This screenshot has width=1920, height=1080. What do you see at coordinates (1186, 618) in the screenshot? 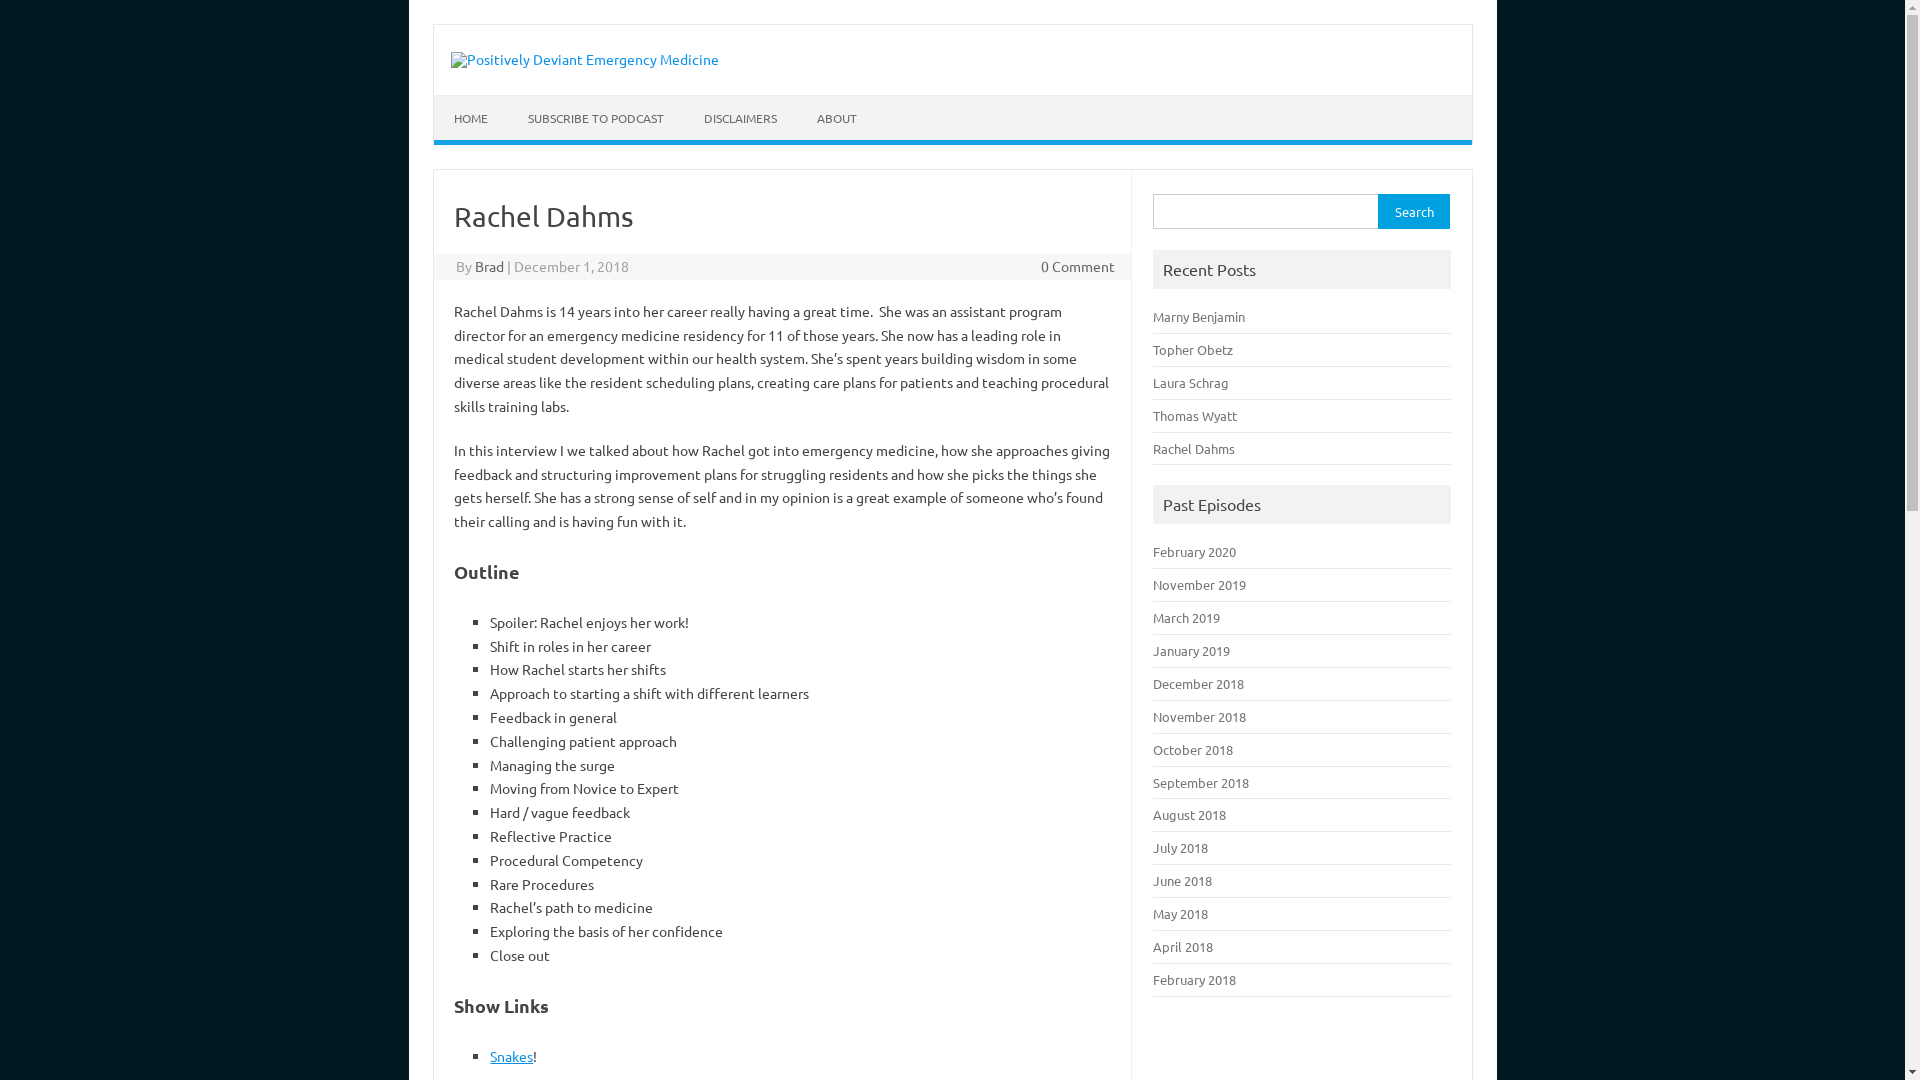
I see `March 2019` at bounding box center [1186, 618].